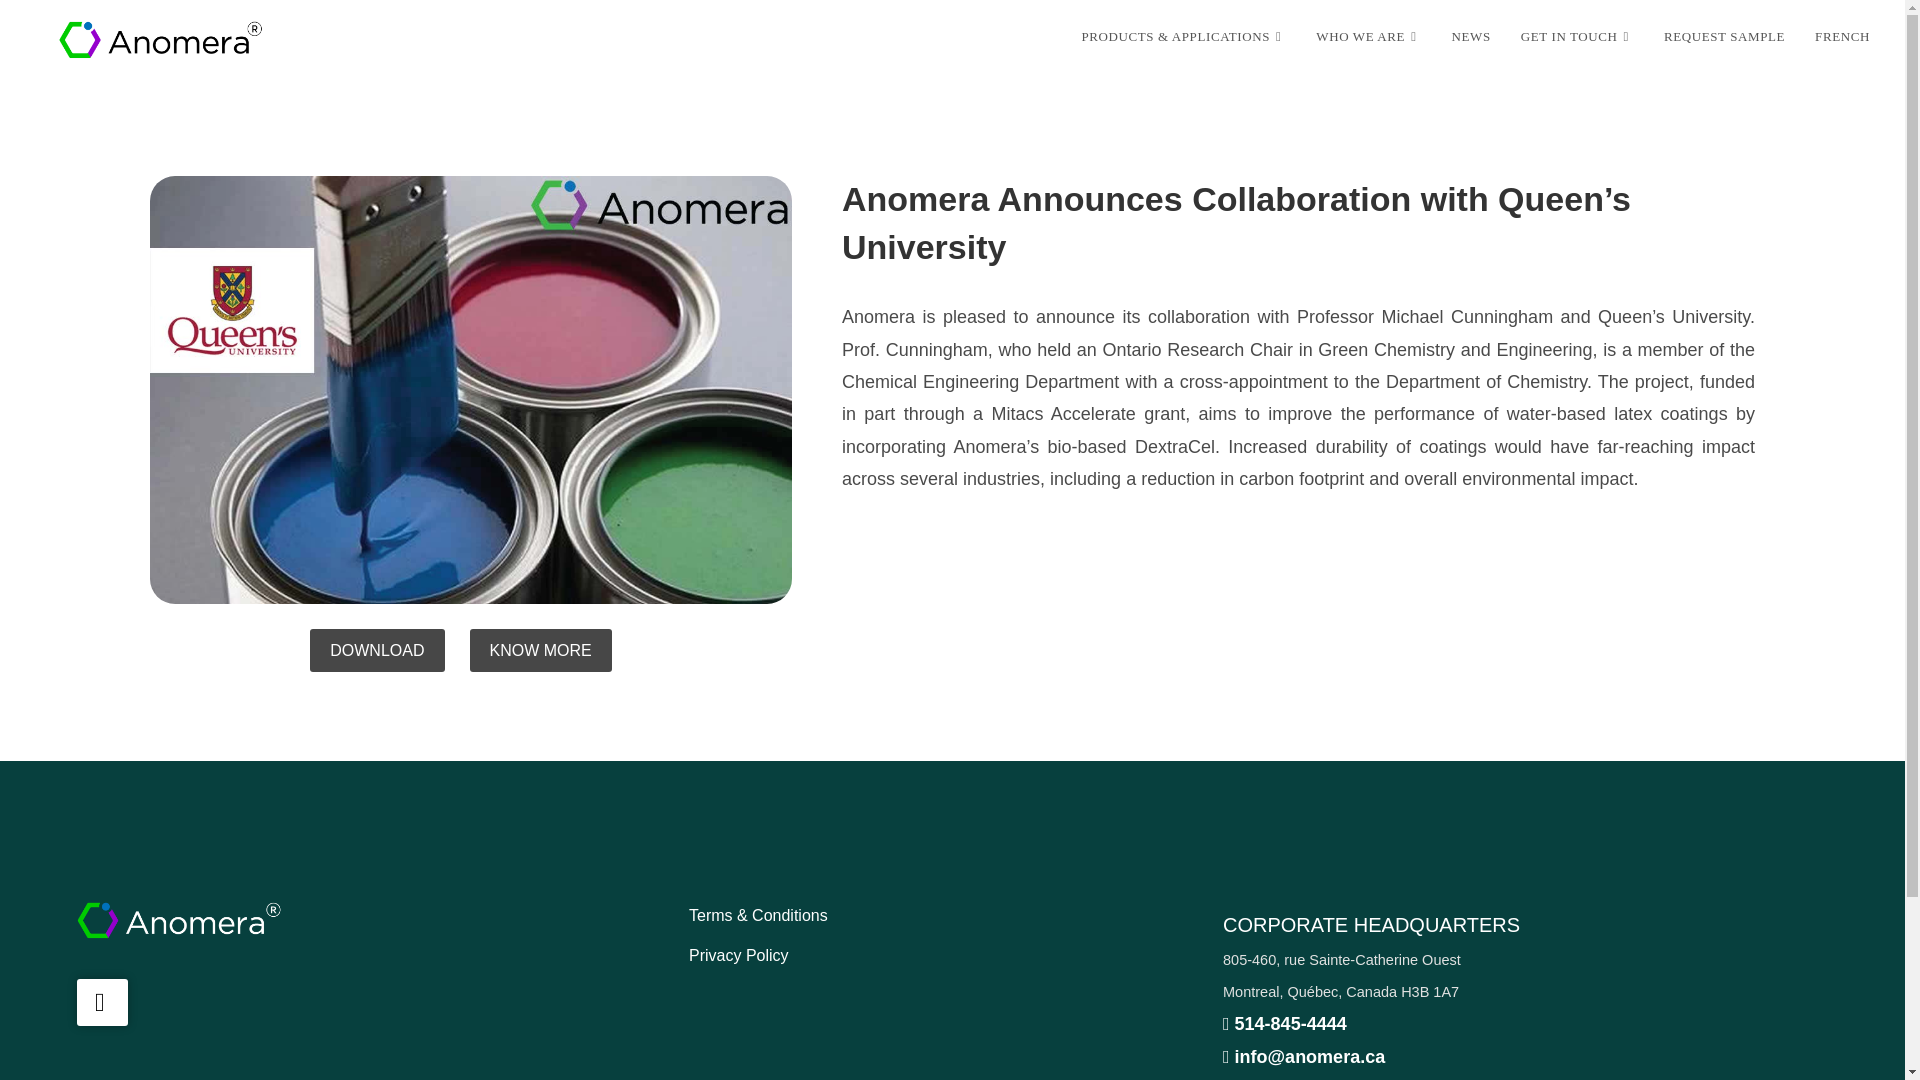 The height and width of the screenshot is (1080, 1920). Describe the element at coordinates (1842, 37) in the screenshot. I see `FRENCH` at that location.